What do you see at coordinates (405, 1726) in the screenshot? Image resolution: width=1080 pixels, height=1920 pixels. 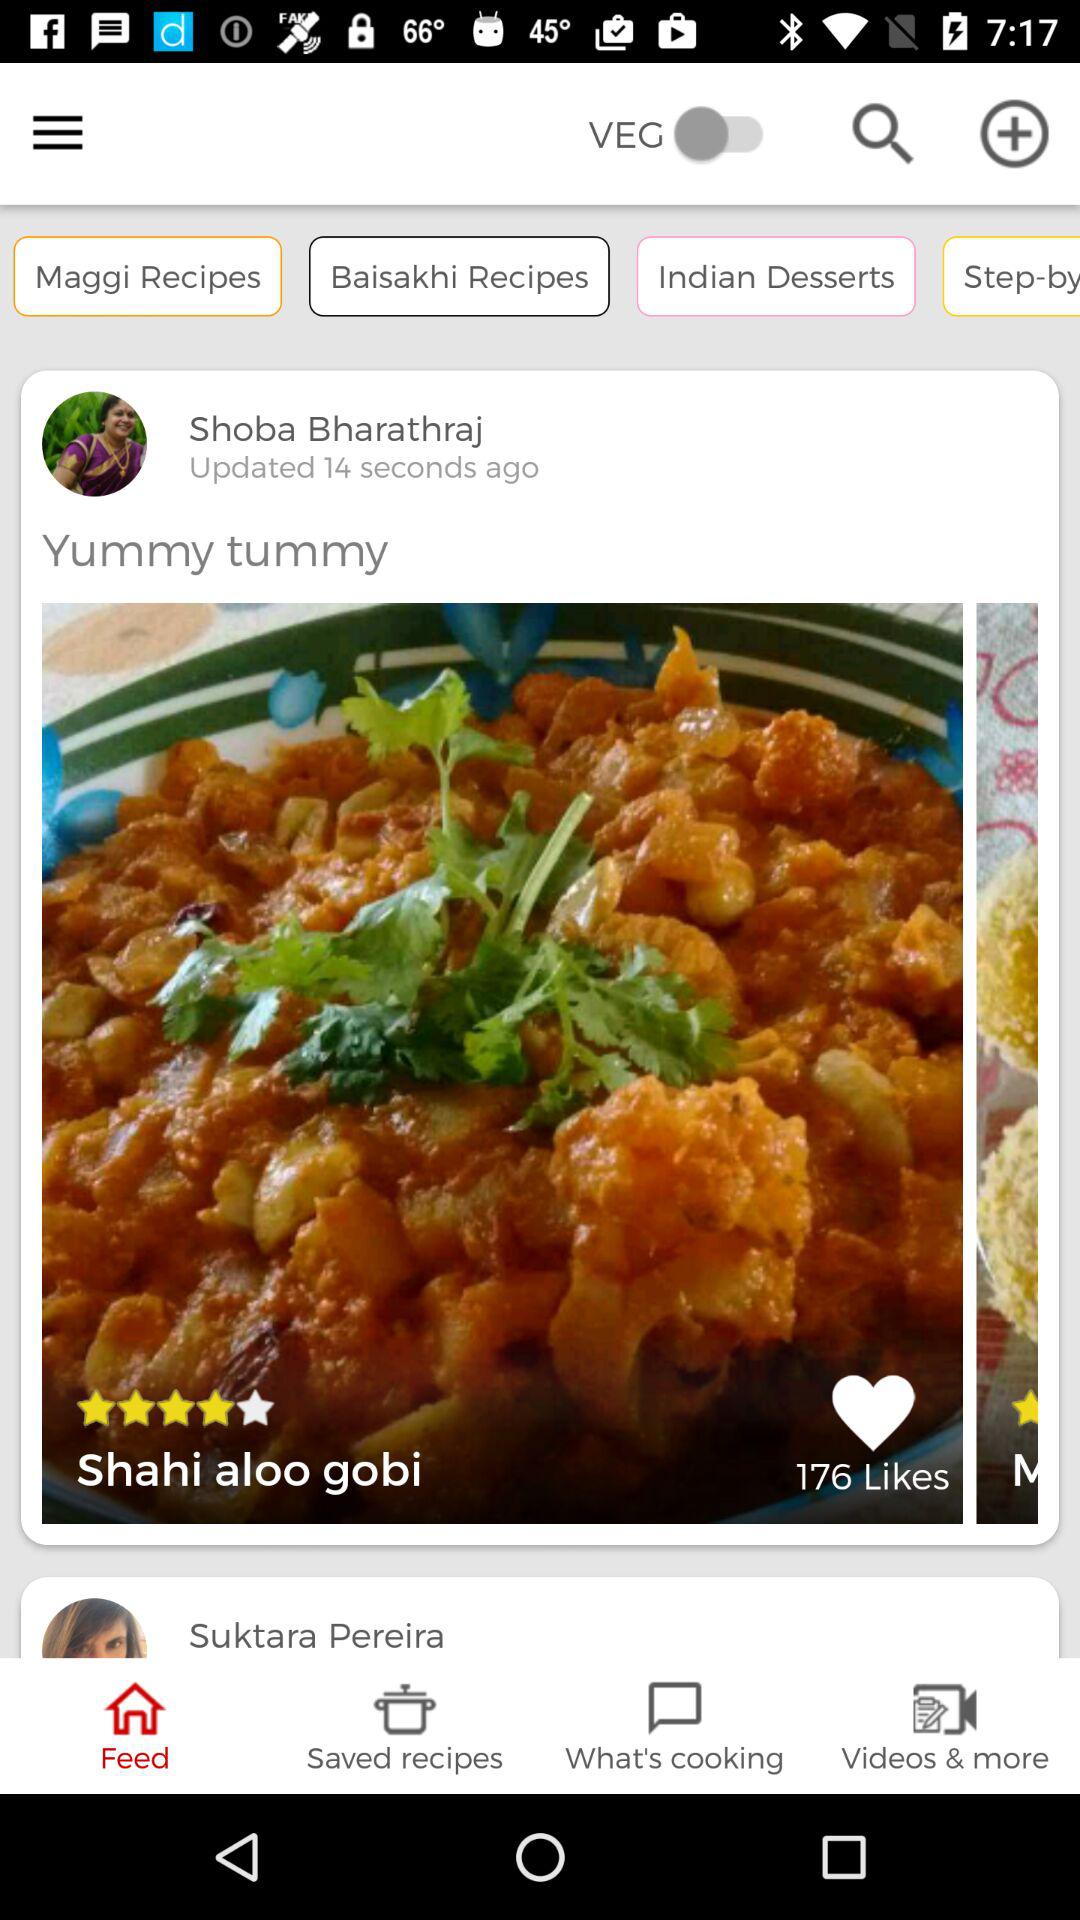 I see `jump until saved recipes icon` at bounding box center [405, 1726].